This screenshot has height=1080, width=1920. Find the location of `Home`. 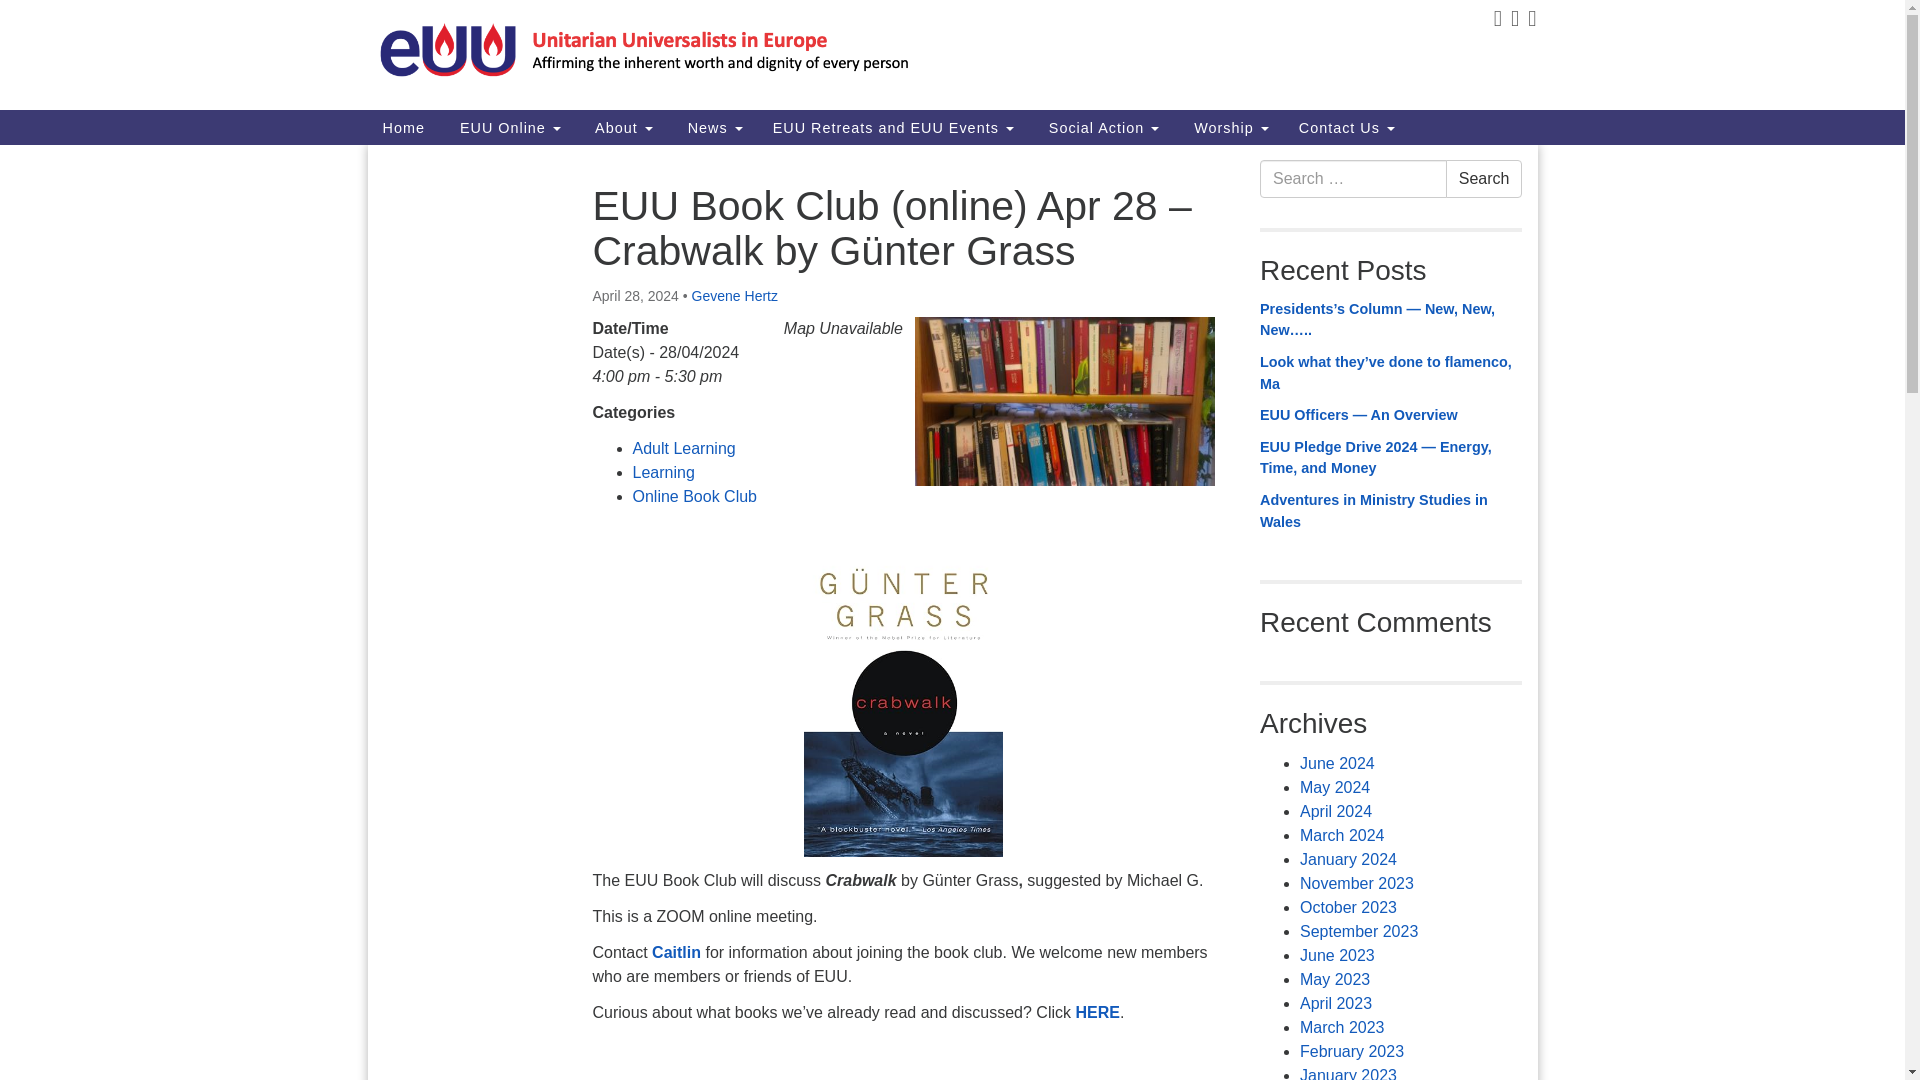

Home is located at coordinates (404, 127).